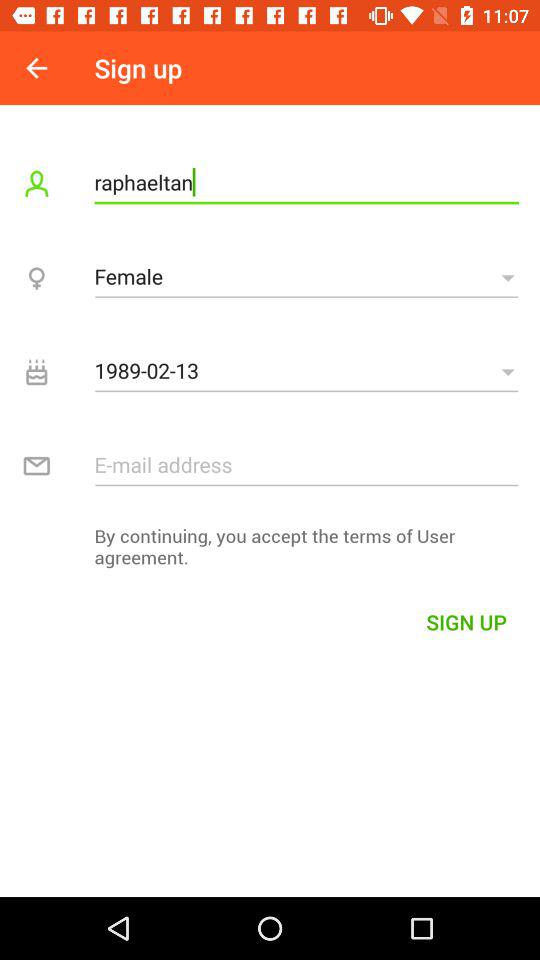 The height and width of the screenshot is (960, 540). Describe the element at coordinates (36, 68) in the screenshot. I see `turn on the item to the left of sign up` at that location.